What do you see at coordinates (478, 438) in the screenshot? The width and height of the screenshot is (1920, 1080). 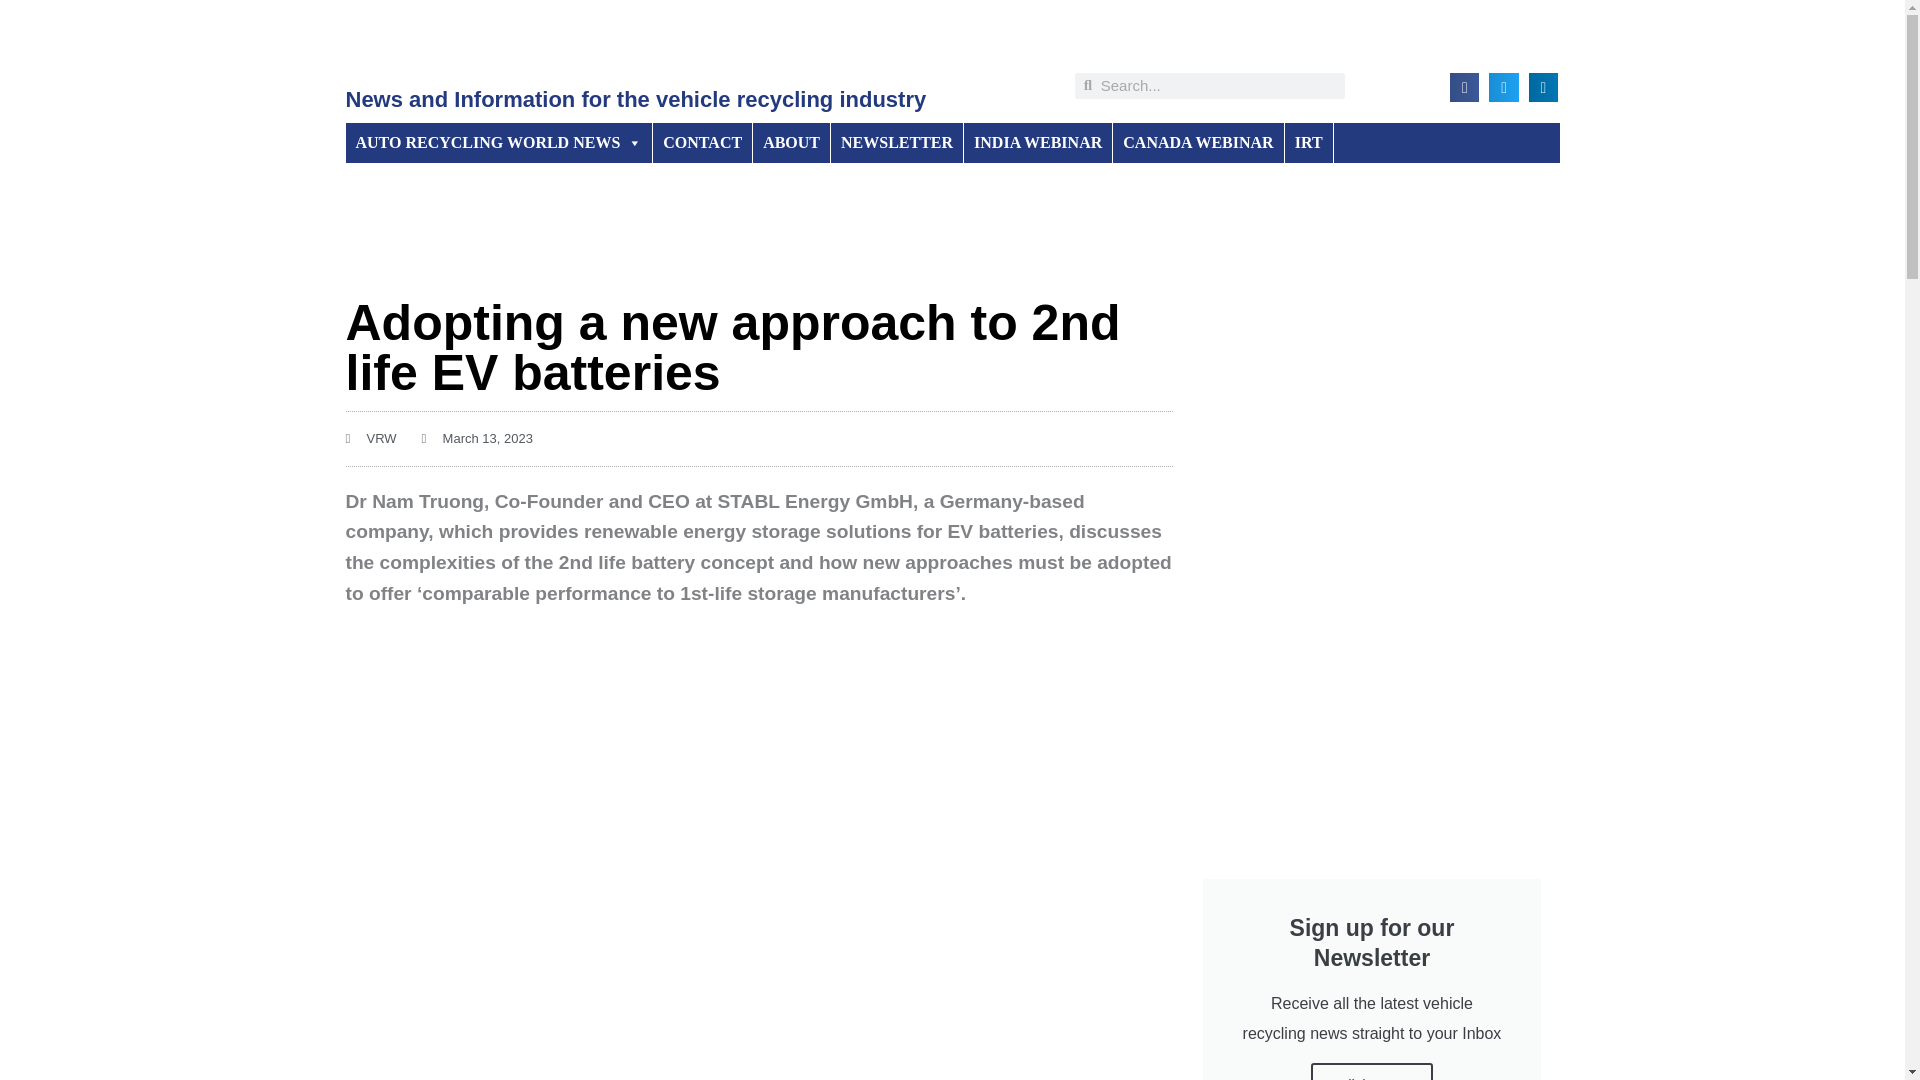 I see `March 13, 2023` at bounding box center [478, 438].